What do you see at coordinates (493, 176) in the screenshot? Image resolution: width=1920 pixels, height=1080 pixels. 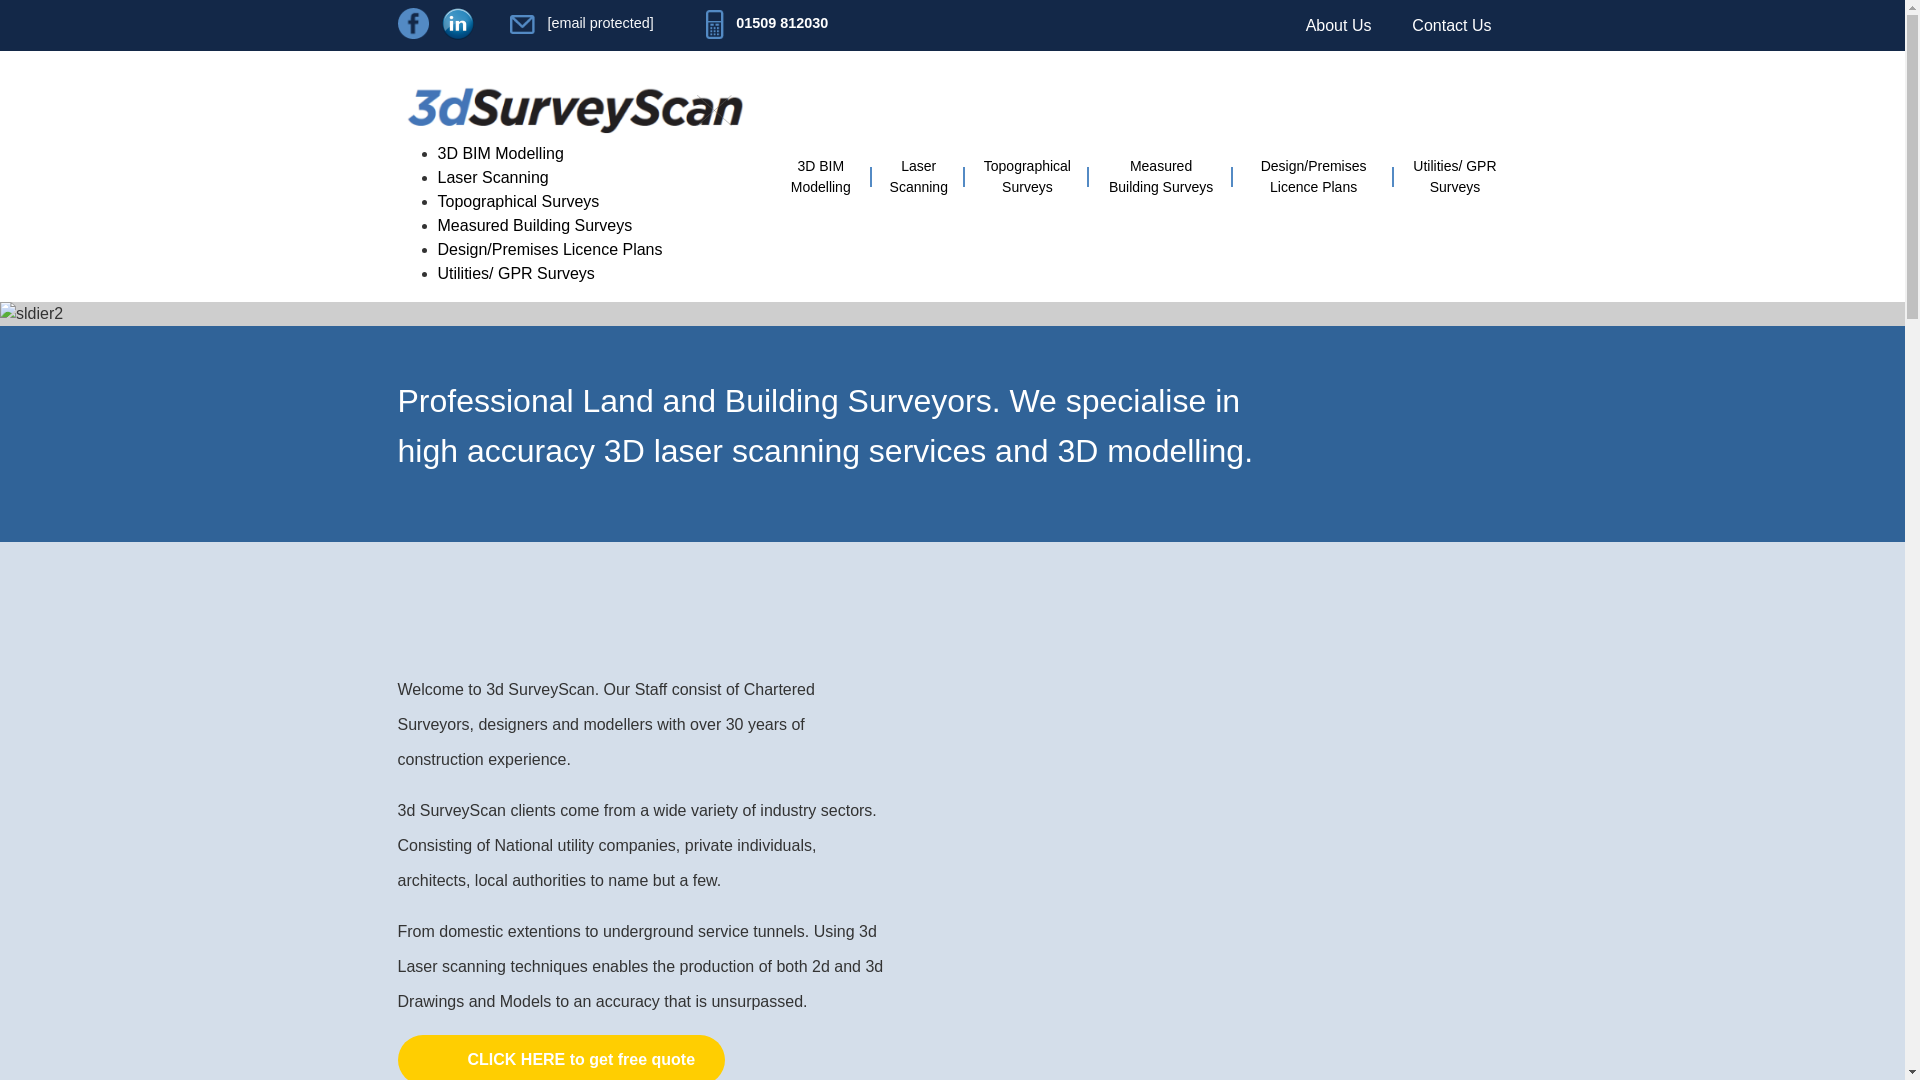 I see `Laser Scanning` at bounding box center [493, 176].